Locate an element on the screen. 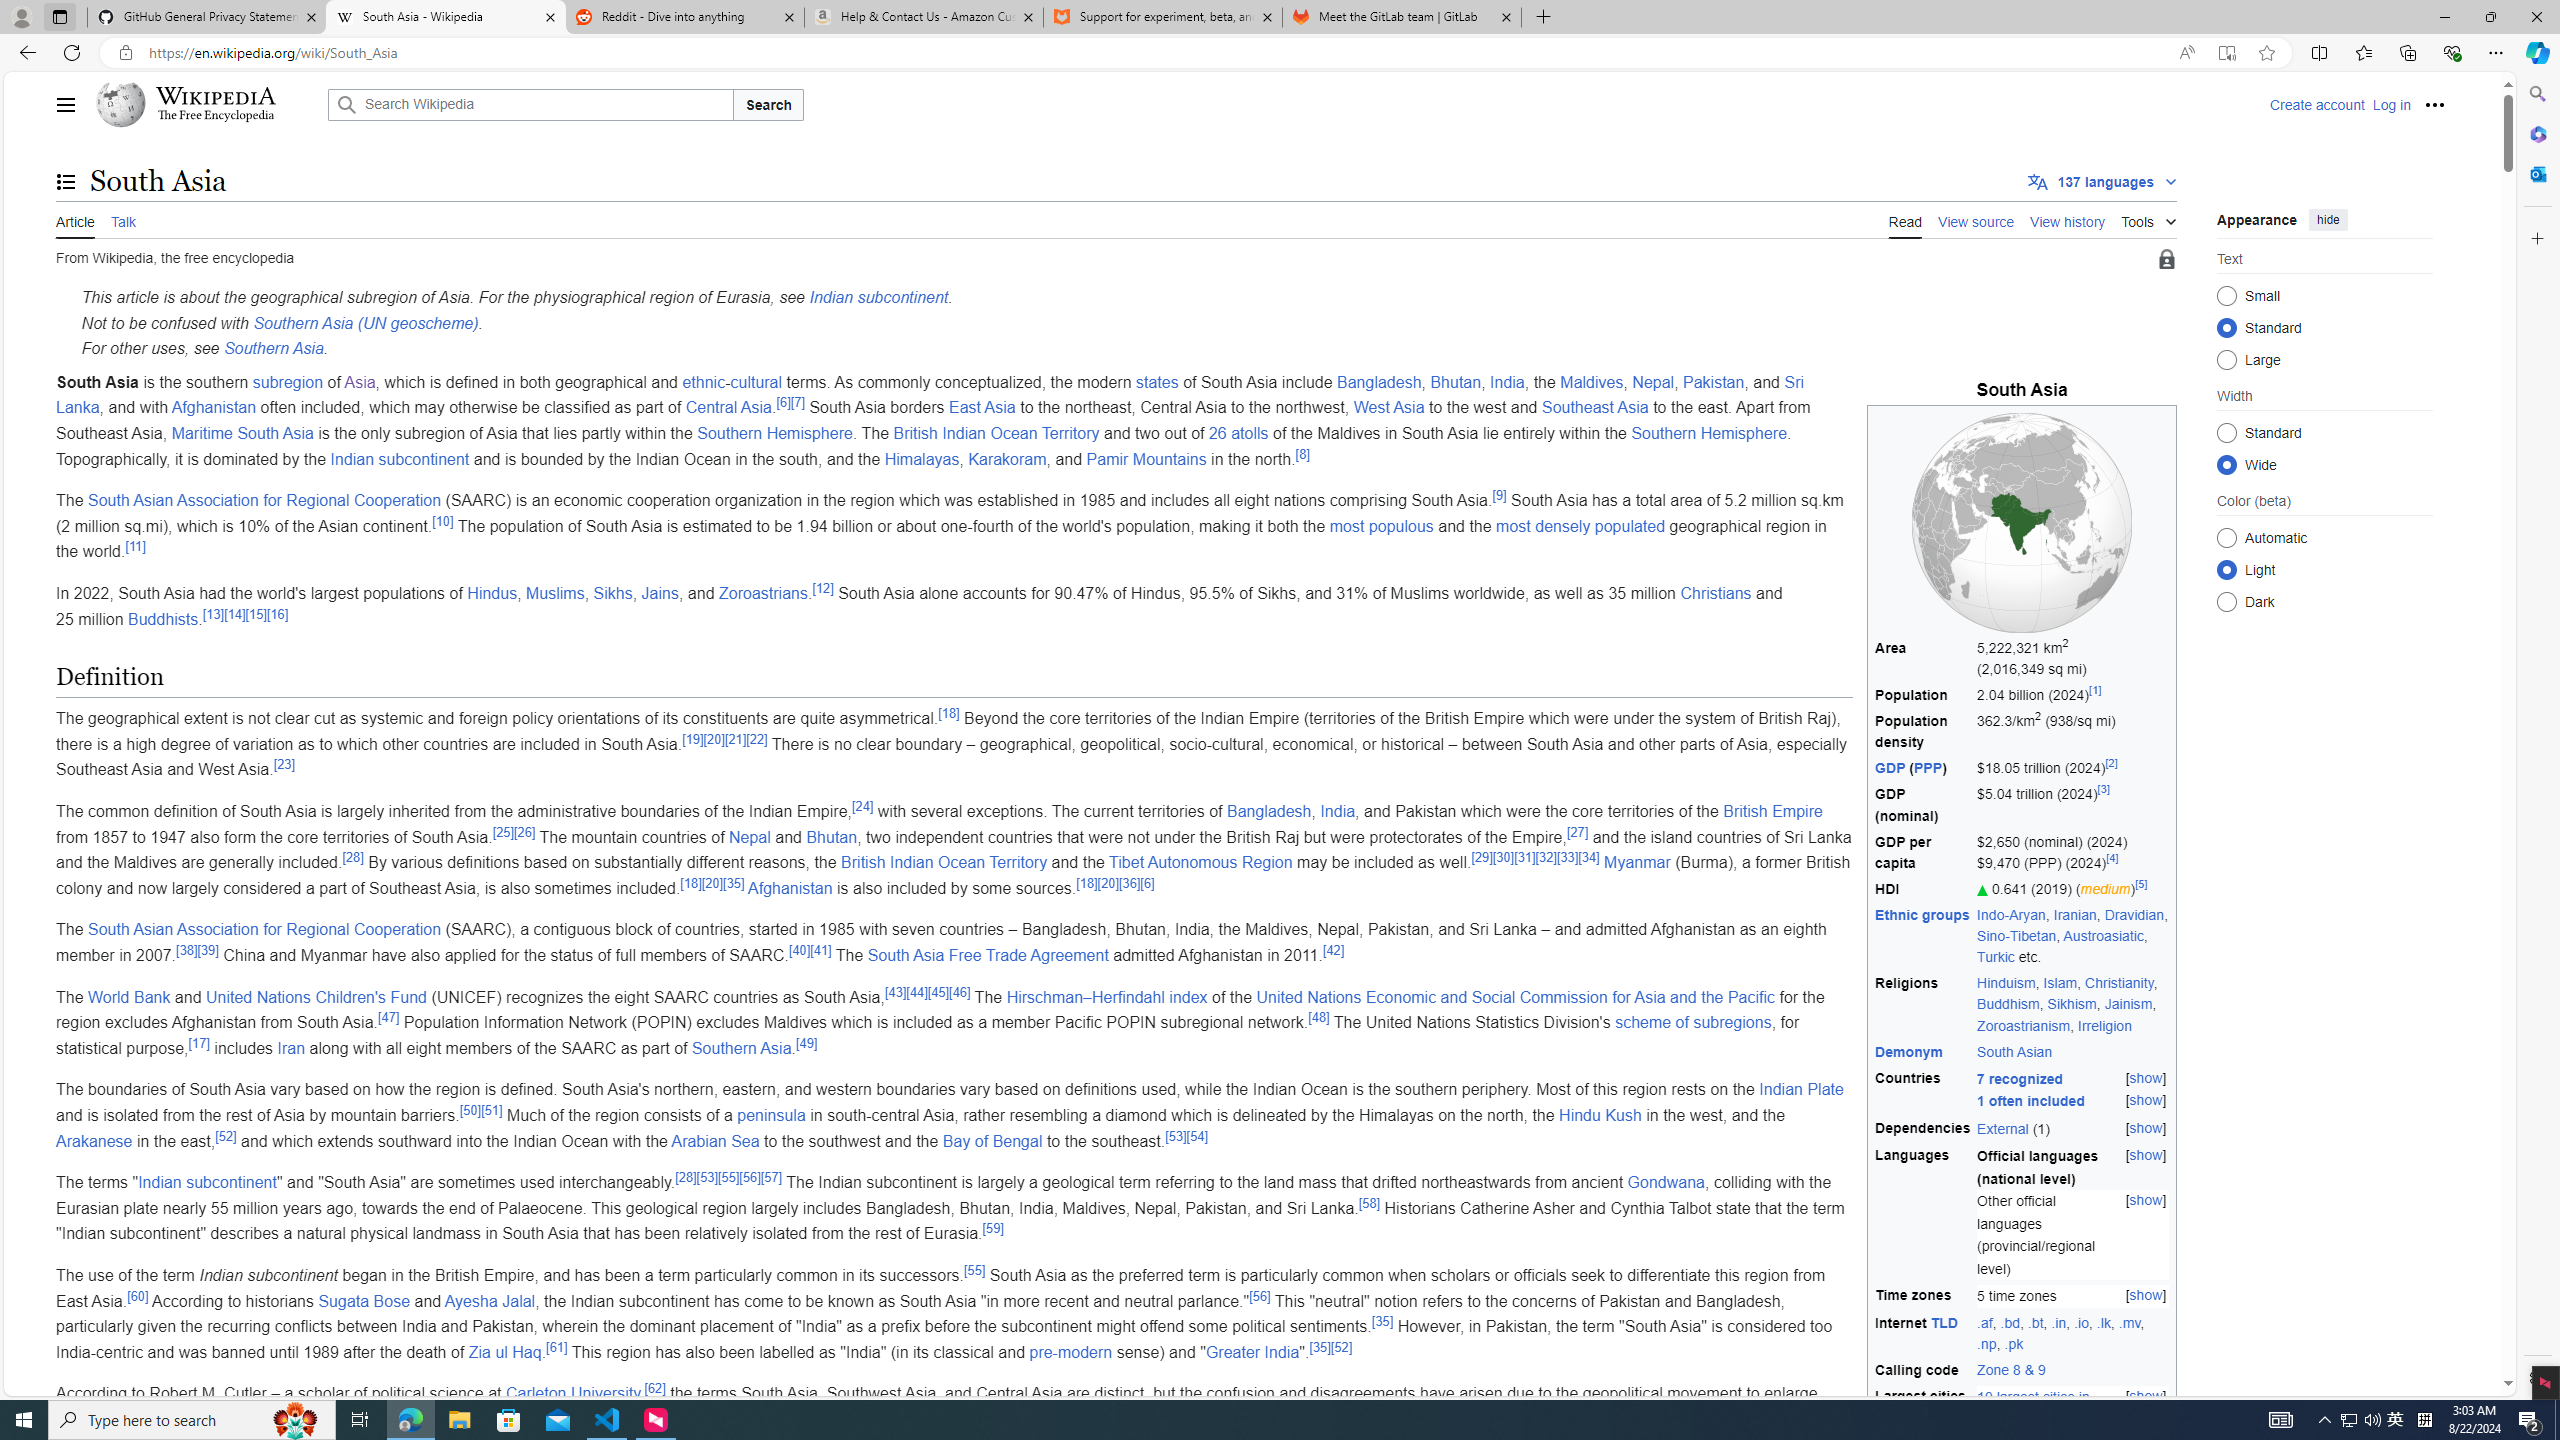 The width and height of the screenshot is (2560, 1440). TLD is located at coordinates (1944, 1322).